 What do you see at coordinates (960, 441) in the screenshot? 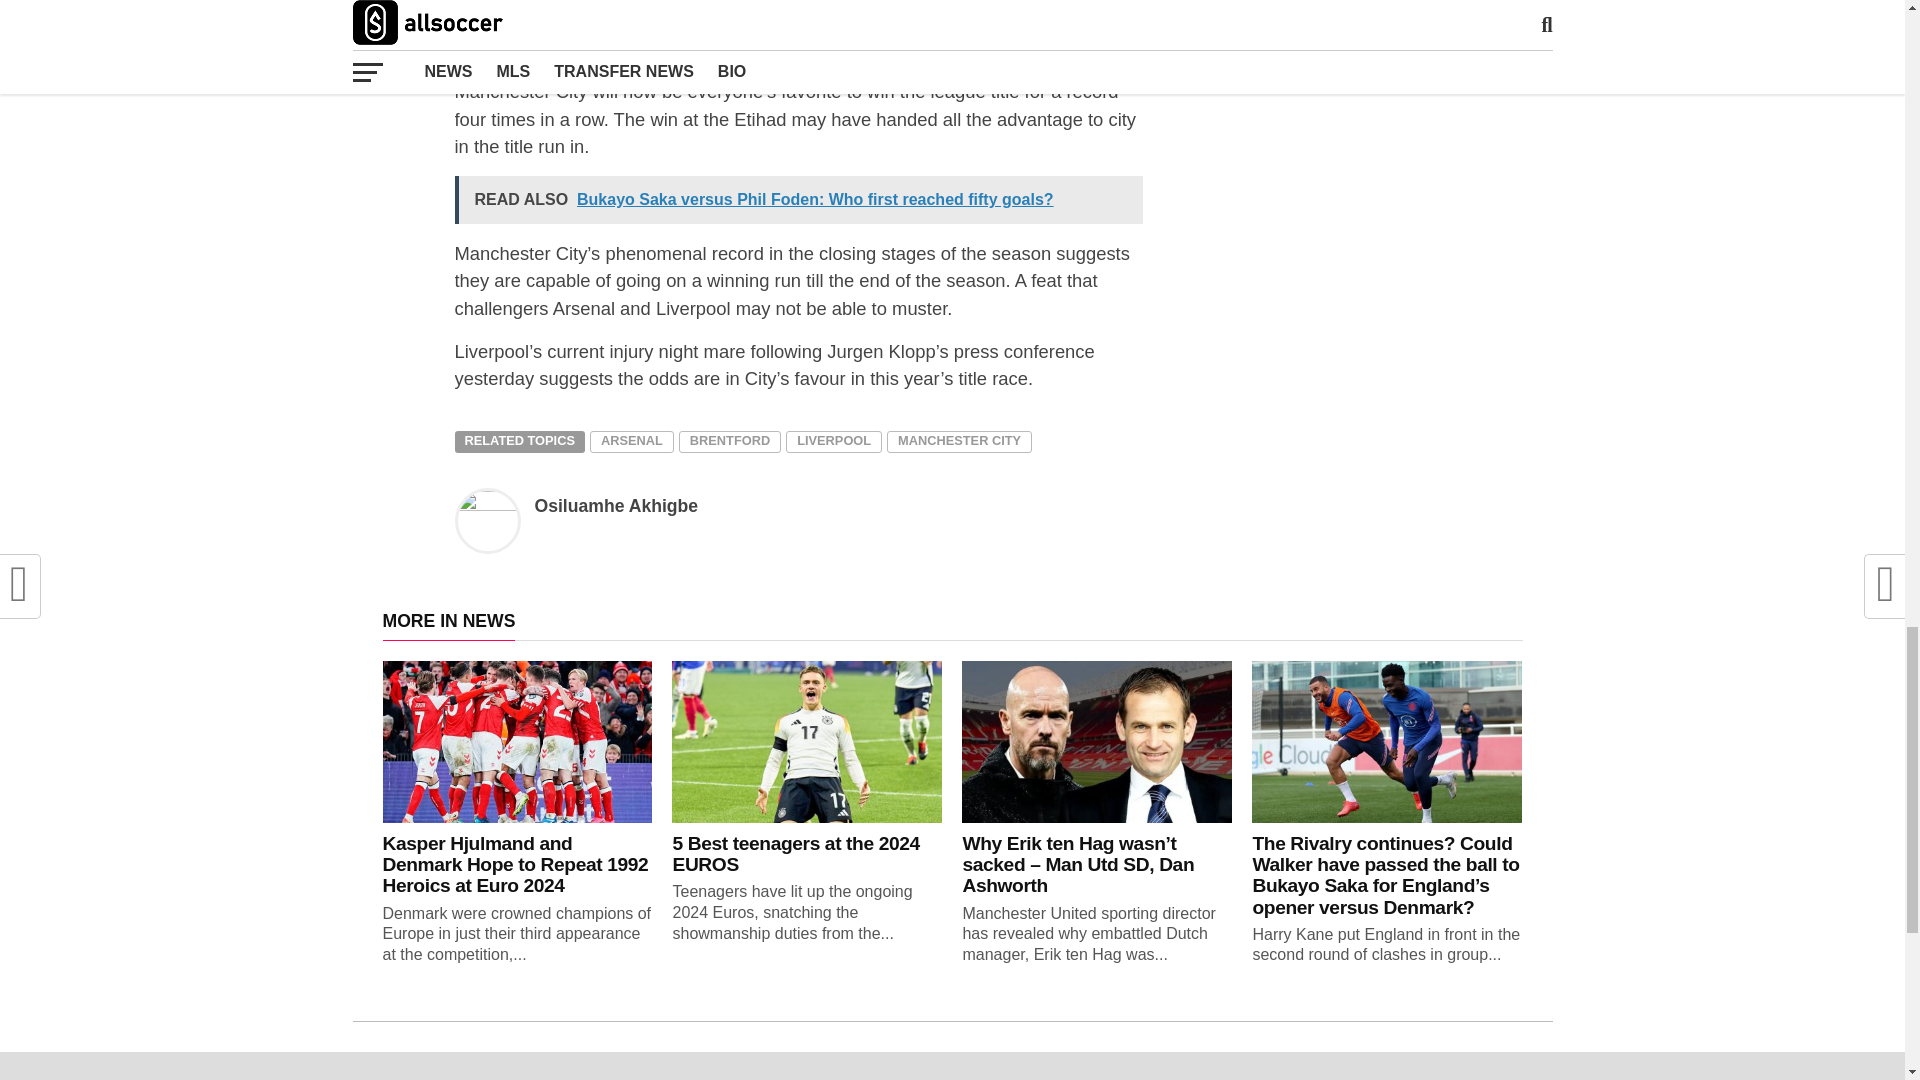
I see `MANCHESTER CITY` at bounding box center [960, 441].